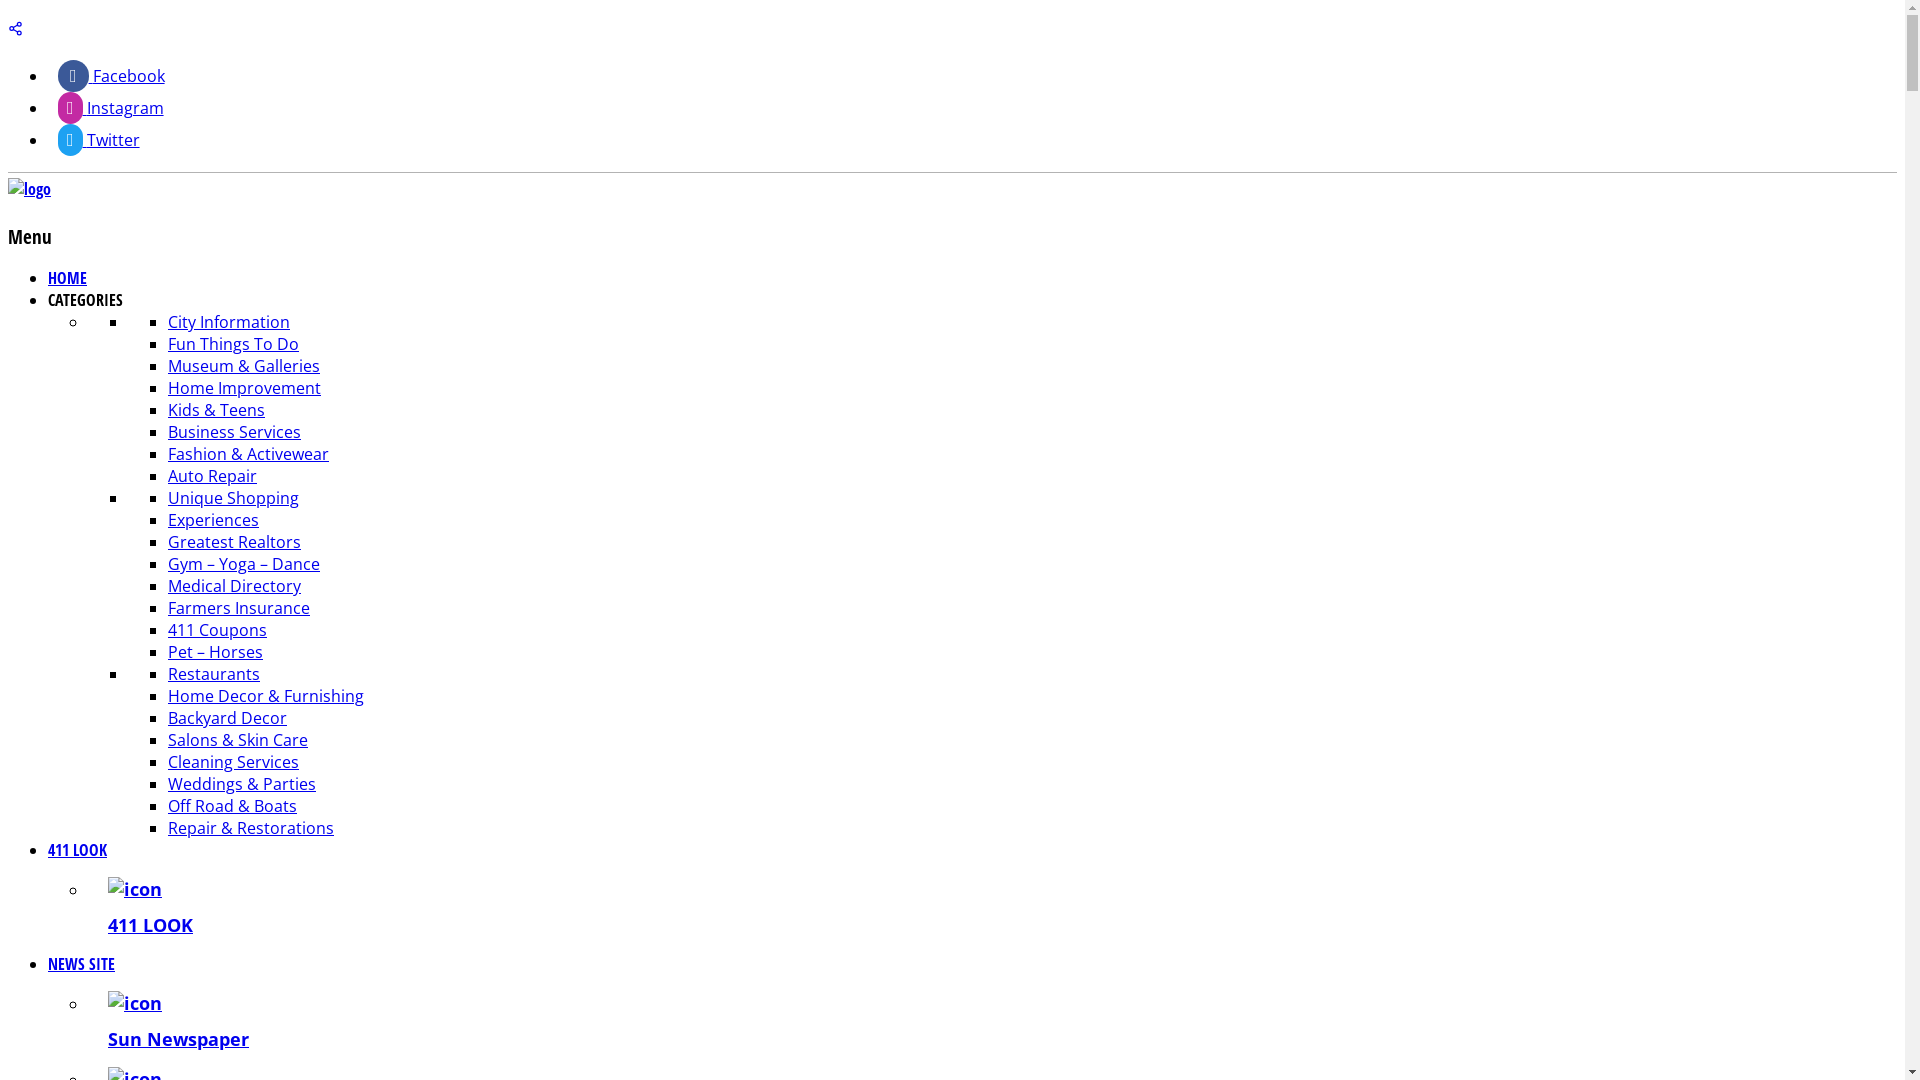 Image resolution: width=1920 pixels, height=1080 pixels. What do you see at coordinates (234, 344) in the screenshot?
I see `Fun Things To Do` at bounding box center [234, 344].